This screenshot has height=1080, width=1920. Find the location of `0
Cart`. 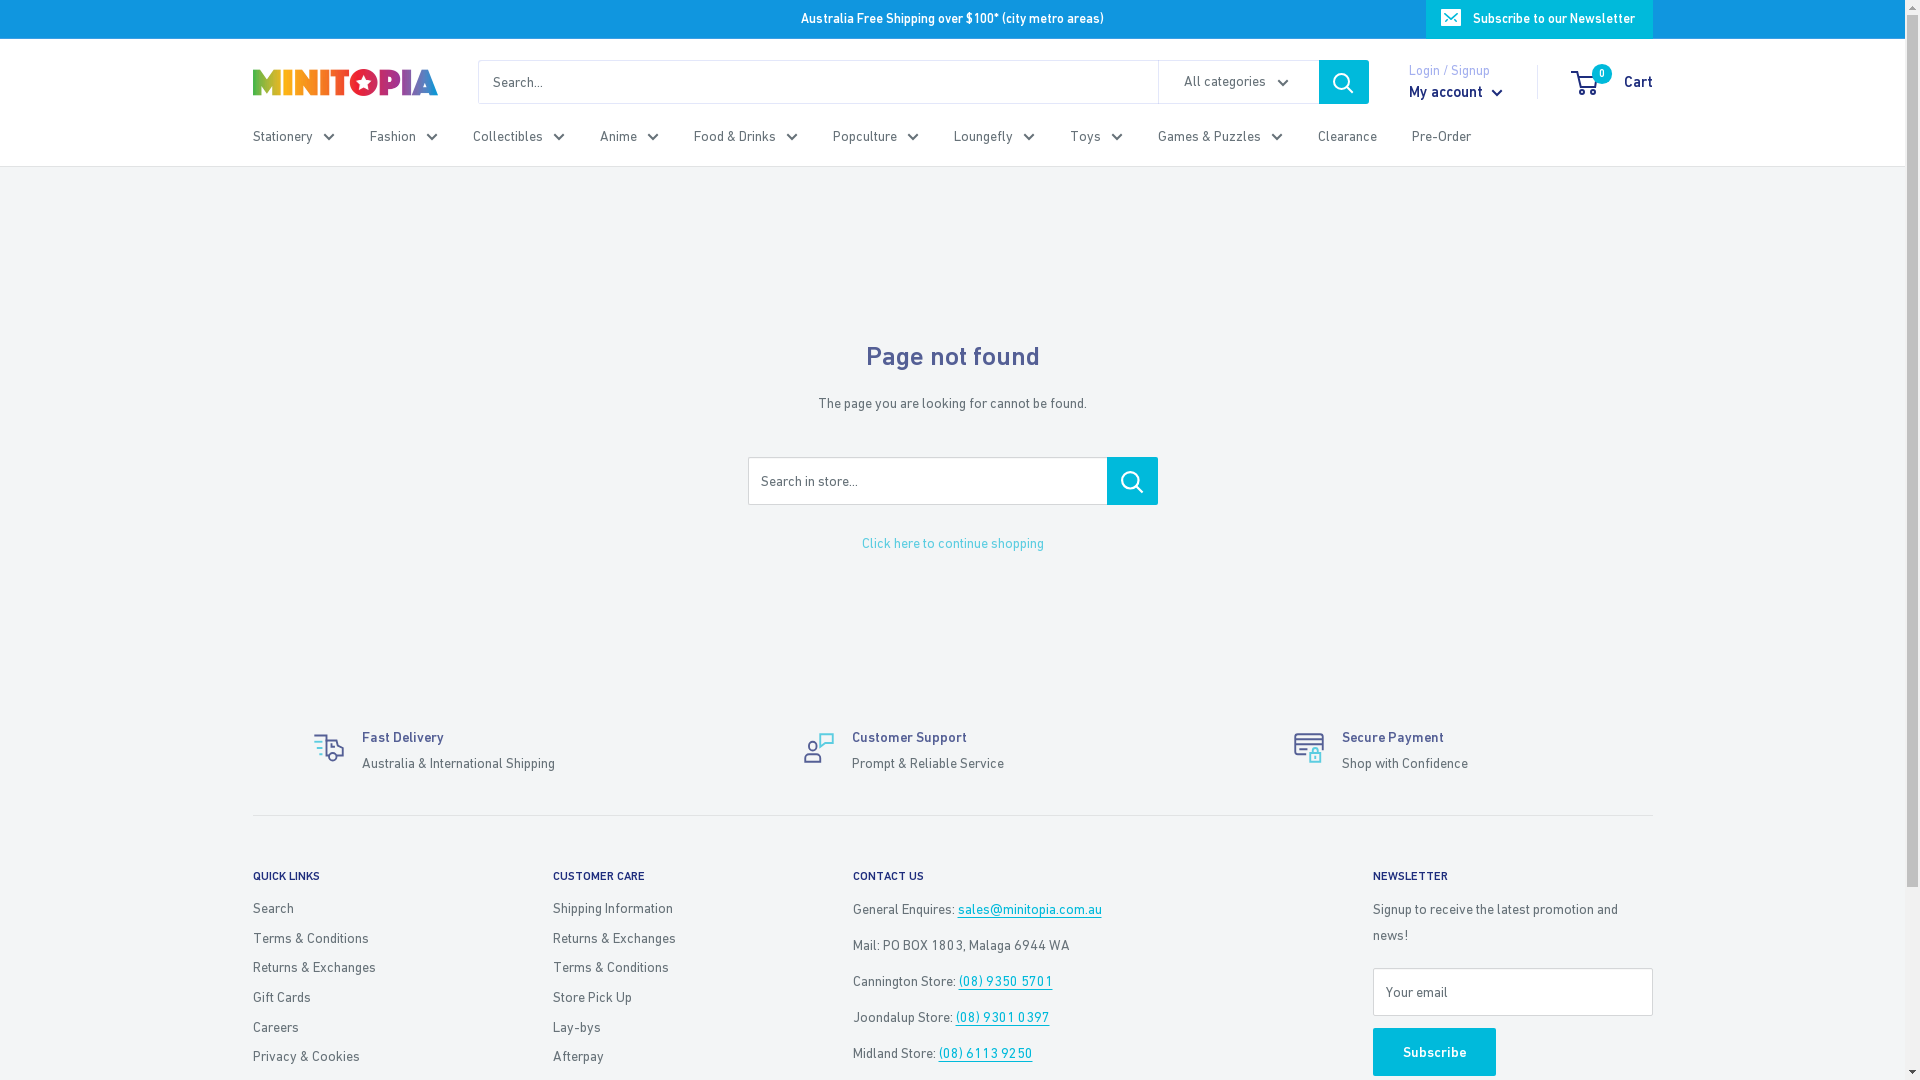

0
Cart is located at coordinates (1612, 82).